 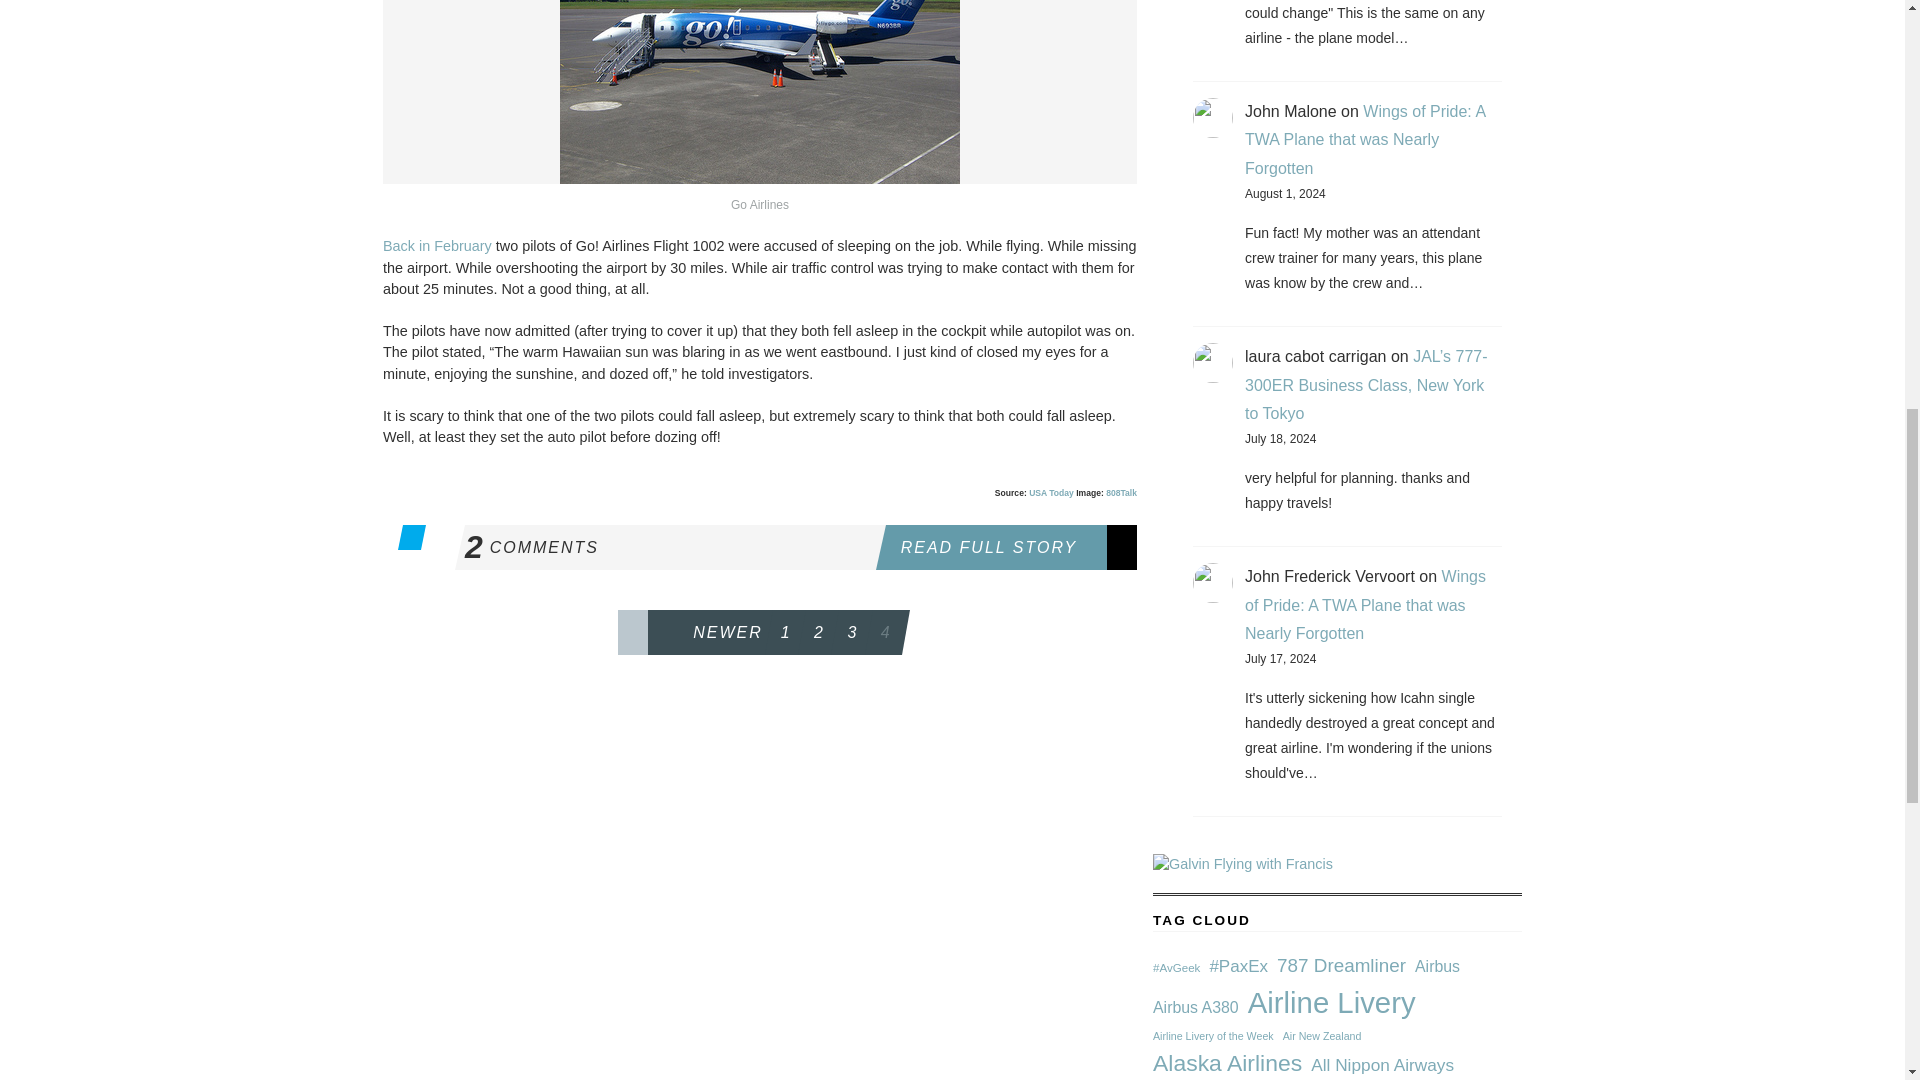 What do you see at coordinates (760, 92) in the screenshot?
I see `USA Today` at bounding box center [760, 92].